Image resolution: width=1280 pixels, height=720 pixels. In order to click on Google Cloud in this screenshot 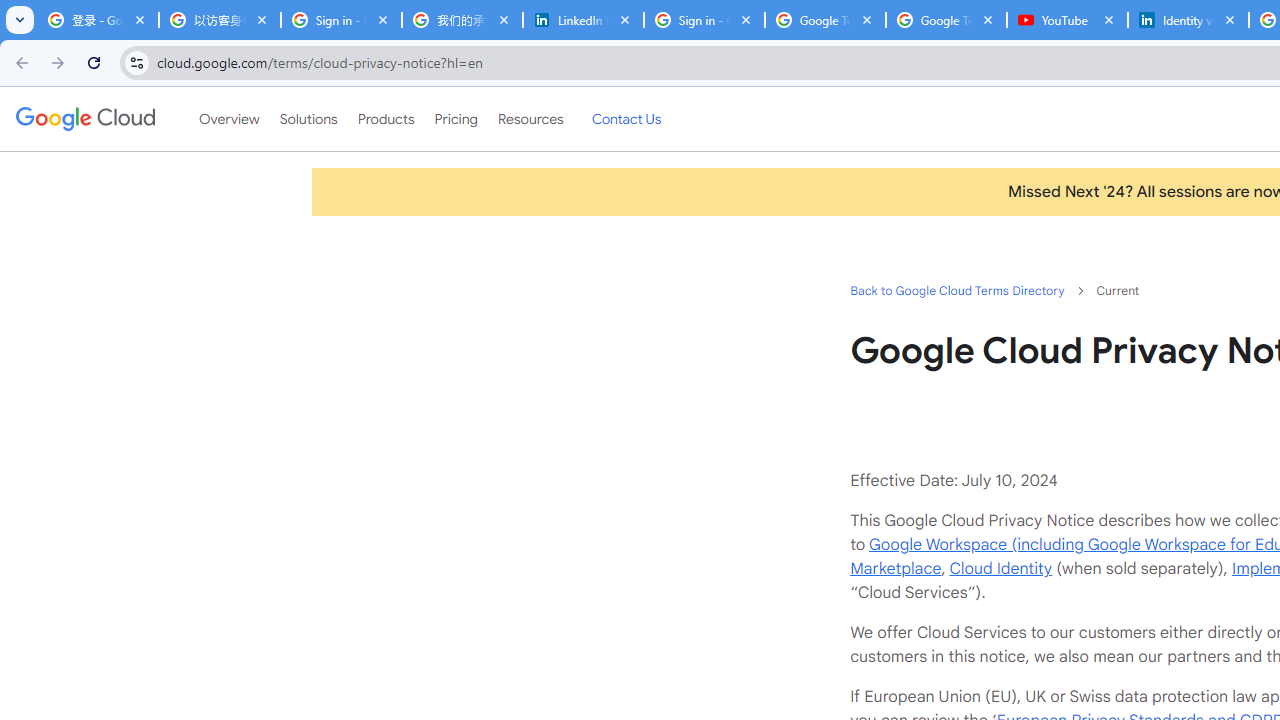, I will do `click(84, 118)`.